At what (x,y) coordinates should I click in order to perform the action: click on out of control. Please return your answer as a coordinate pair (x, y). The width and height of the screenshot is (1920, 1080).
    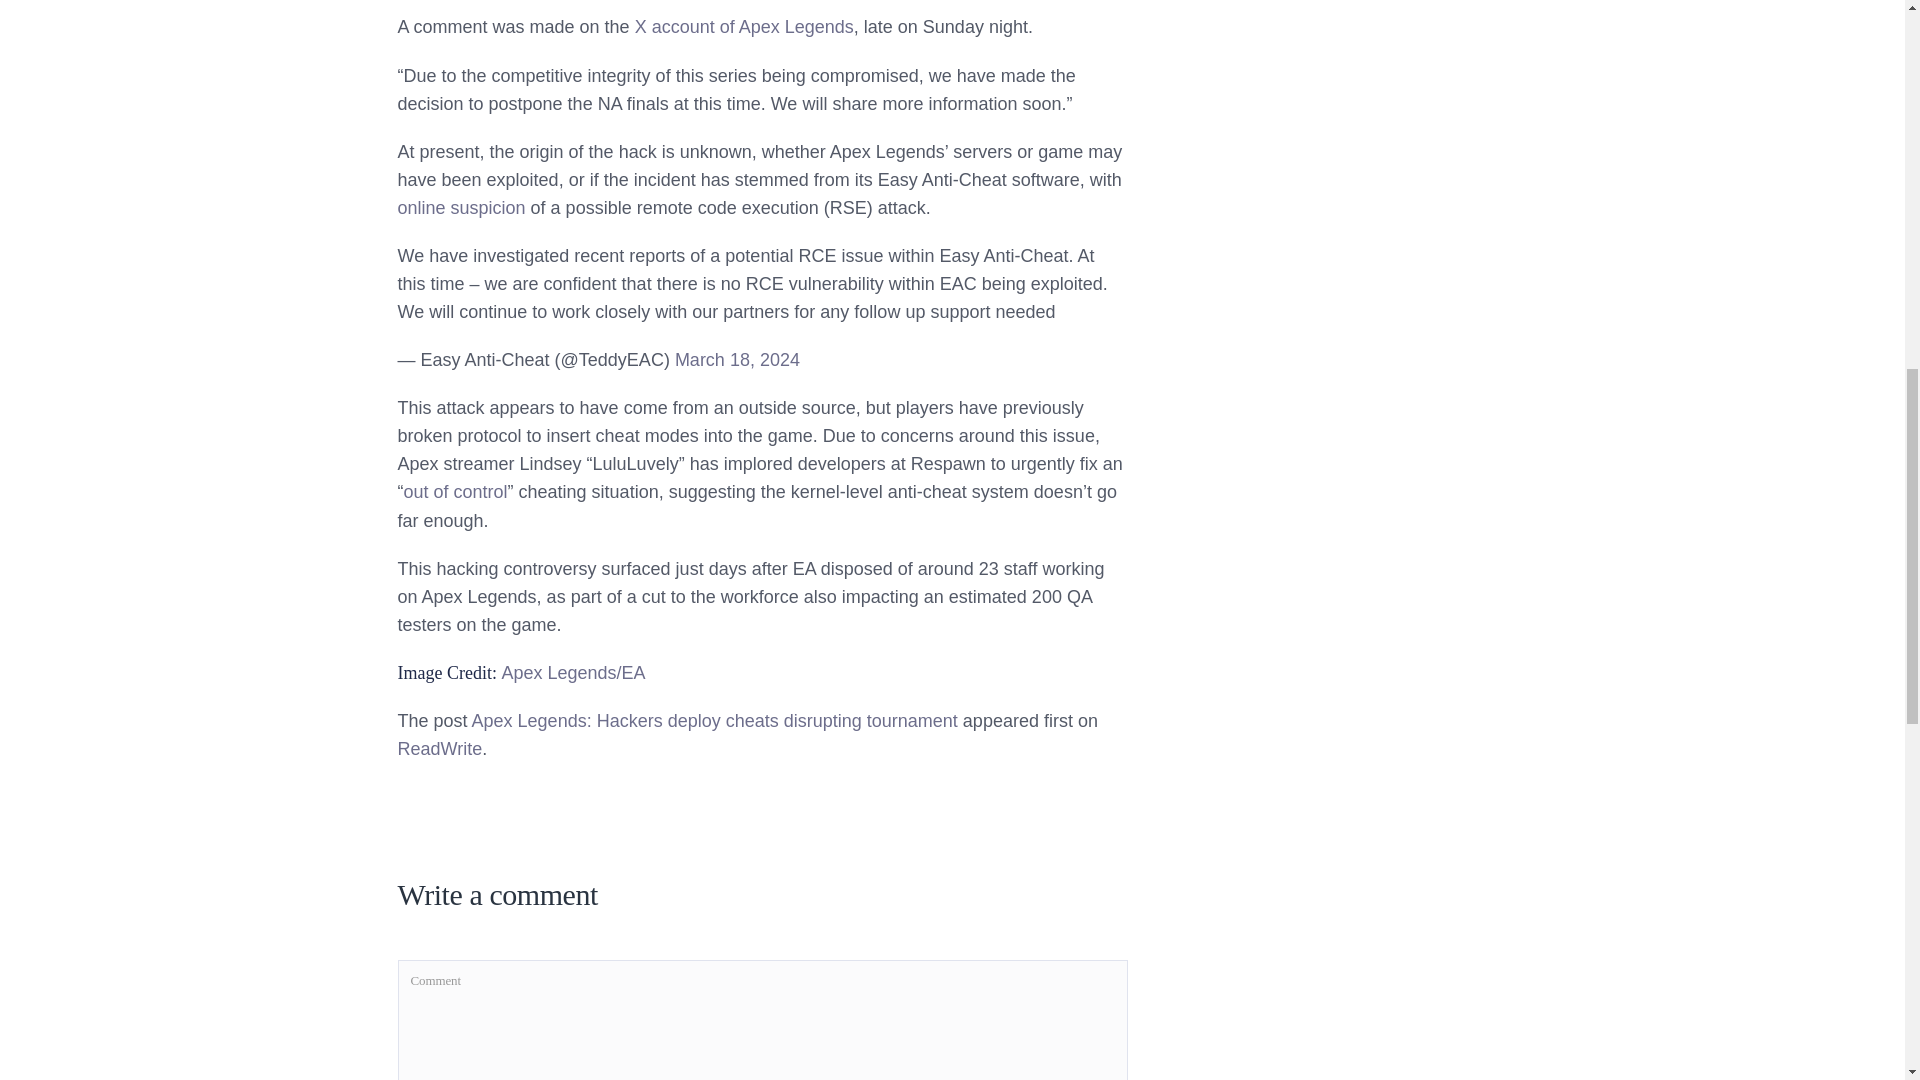
    Looking at the image, I should click on (456, 492).